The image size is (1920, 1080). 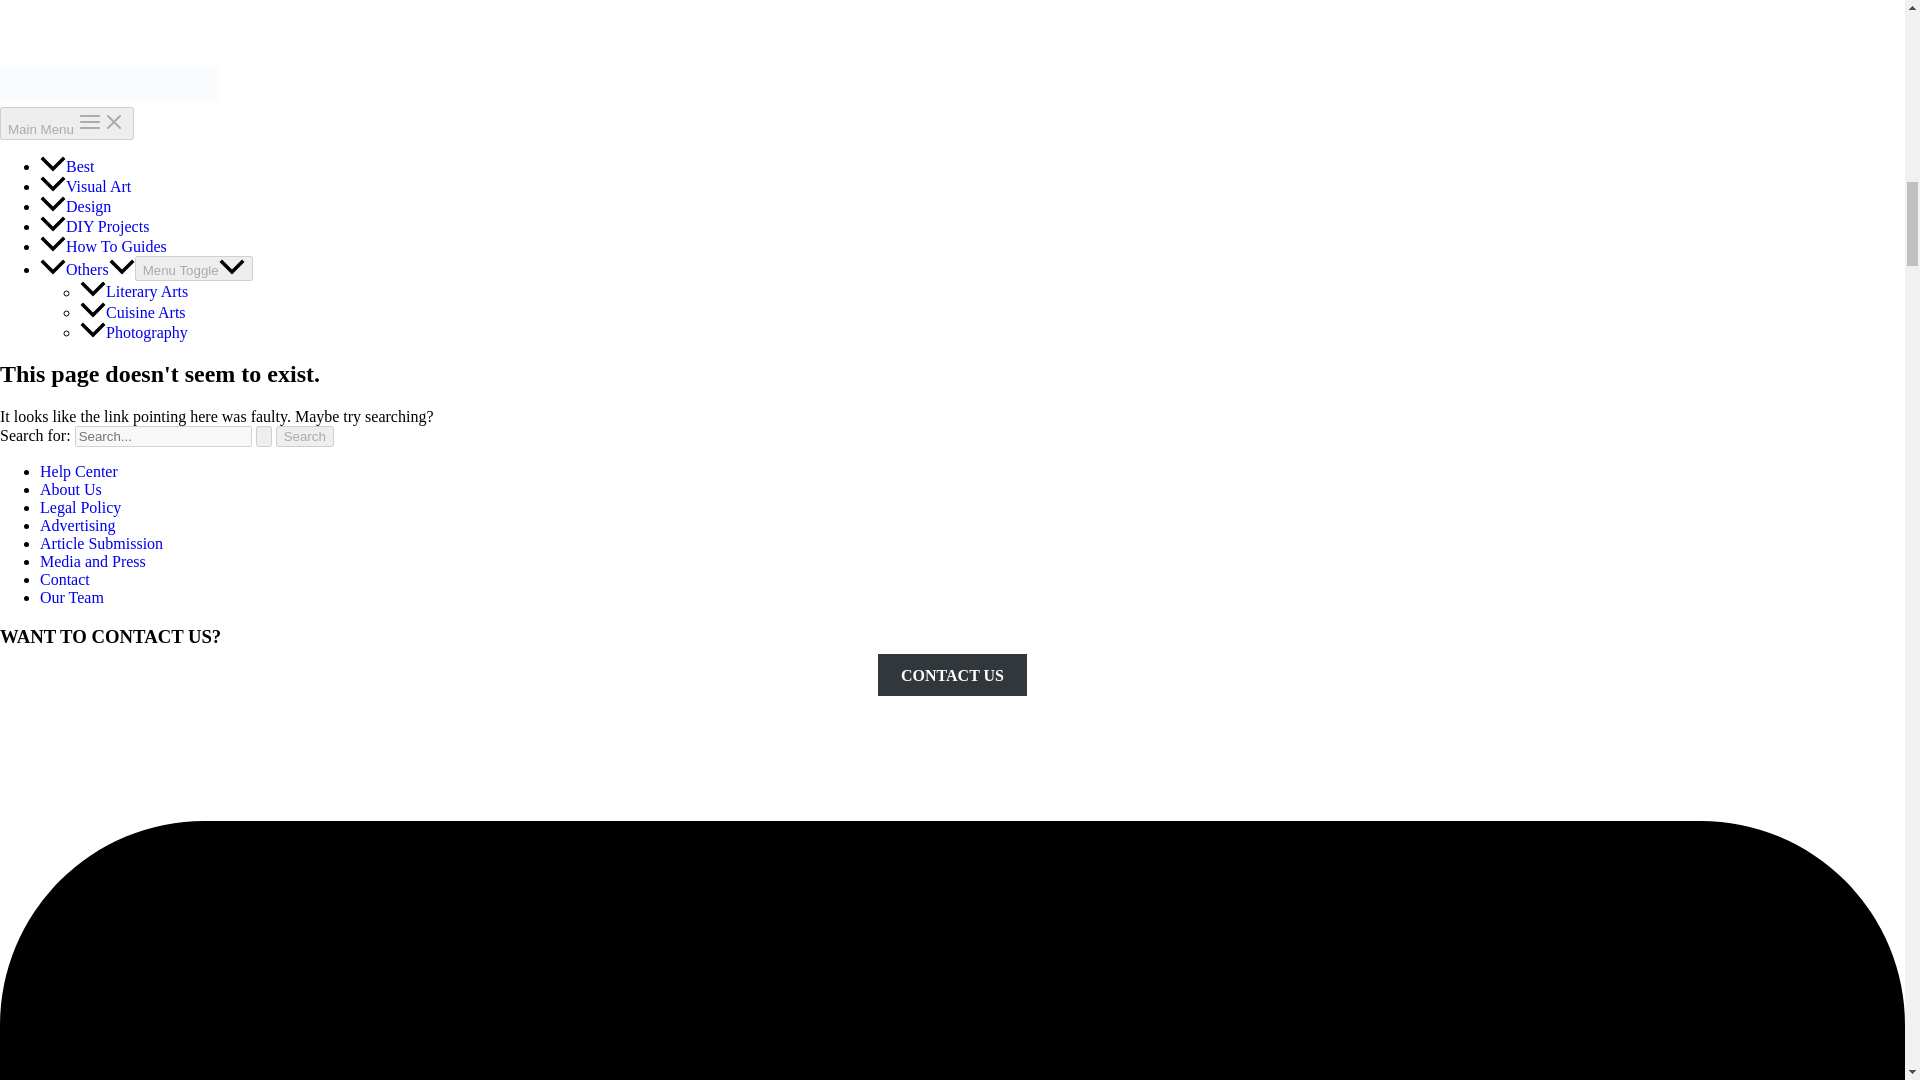 What do you see at coordinates (133, 312) in the screenshot?
I see `Cuisine Arts` at bounding box center [133, 312].